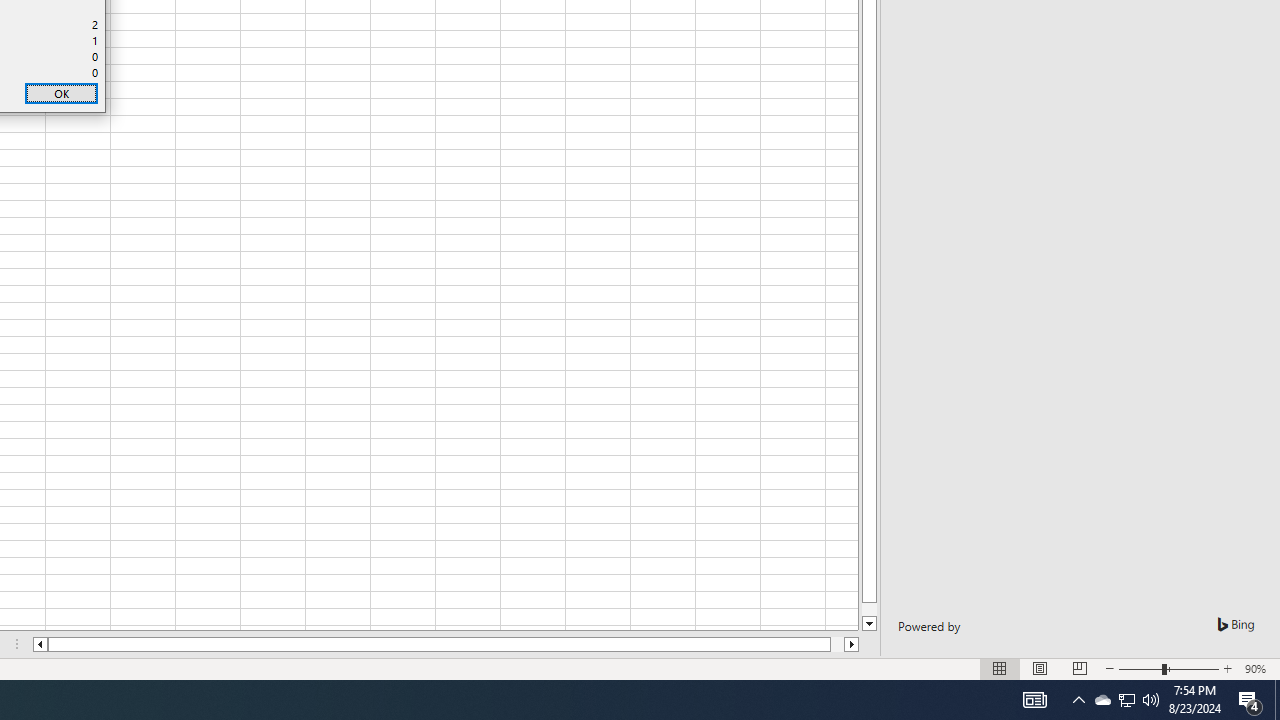  What do you see at coordinates (1126, 700) in the screenshot?
I see `Line down` at bounding box center [1126, 700].